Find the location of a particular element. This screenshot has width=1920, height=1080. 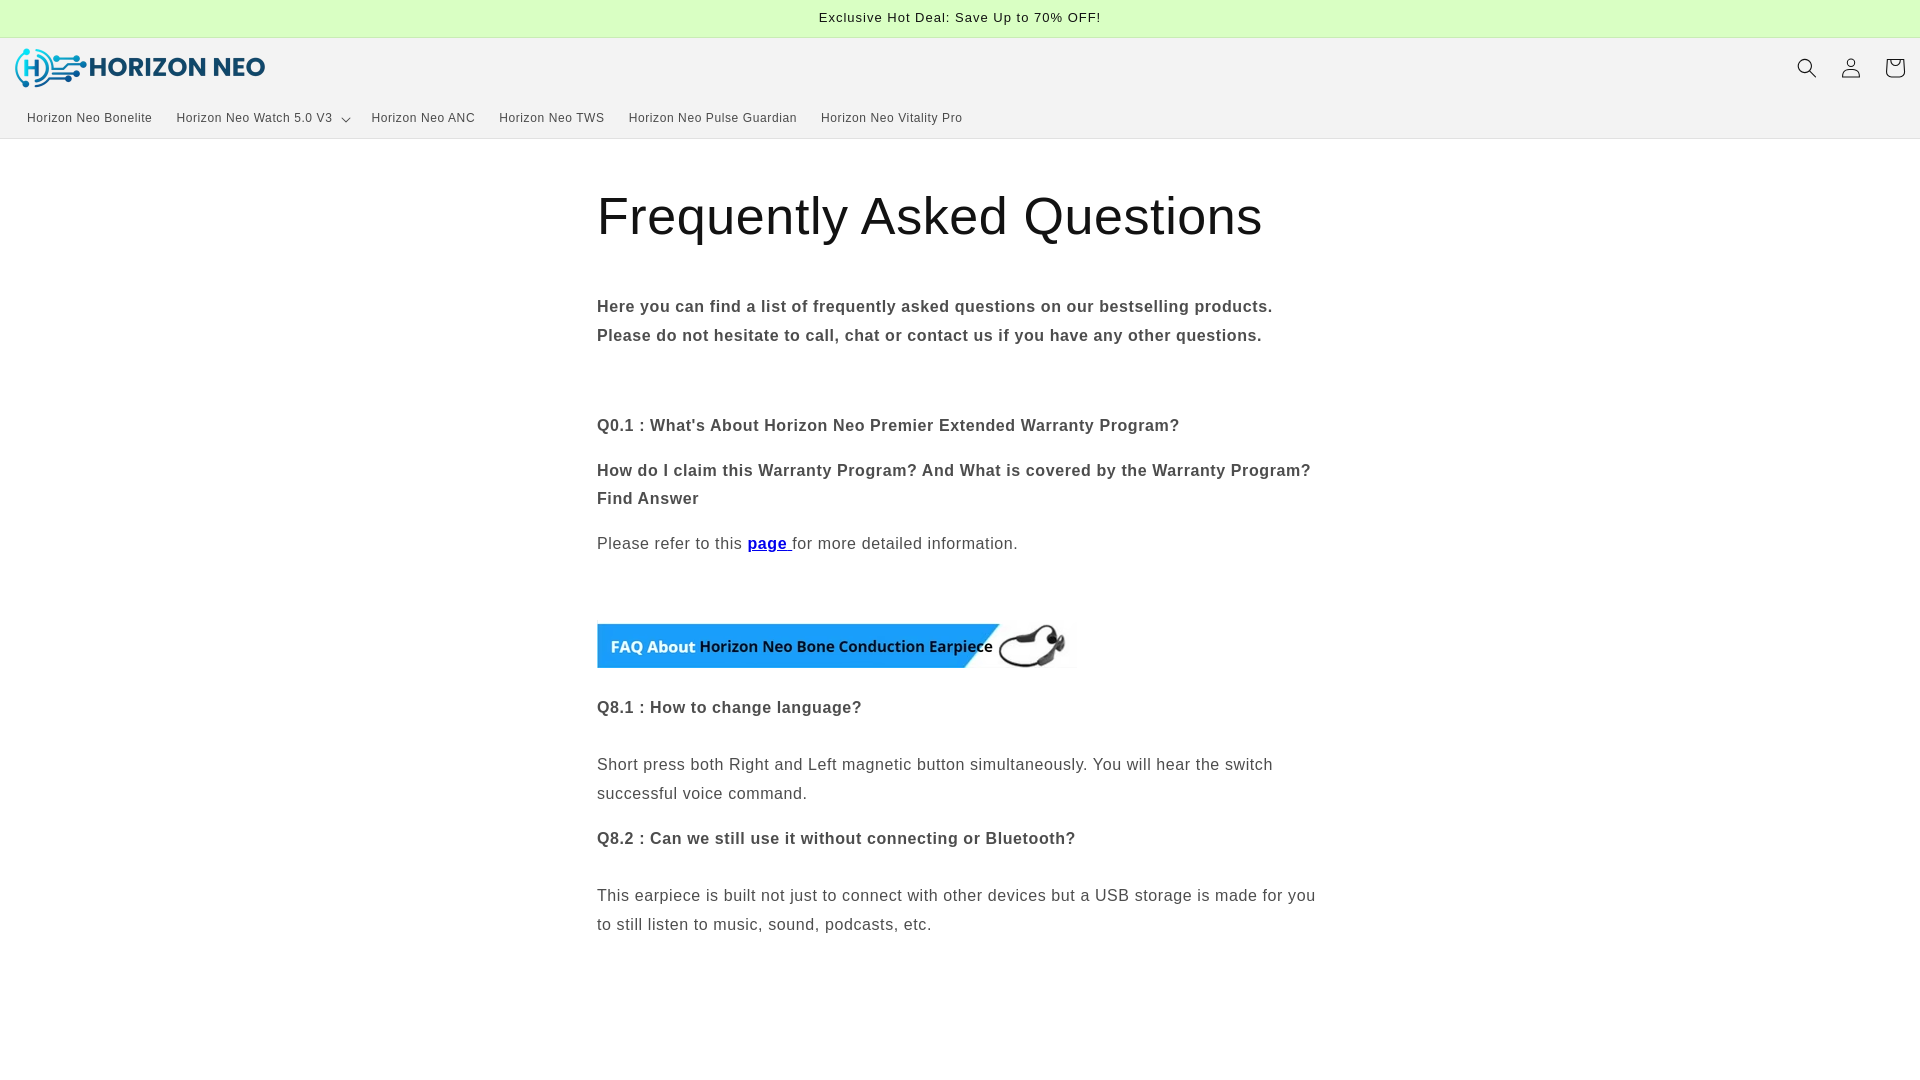

Skip to content is located at coordinates (60, 23).